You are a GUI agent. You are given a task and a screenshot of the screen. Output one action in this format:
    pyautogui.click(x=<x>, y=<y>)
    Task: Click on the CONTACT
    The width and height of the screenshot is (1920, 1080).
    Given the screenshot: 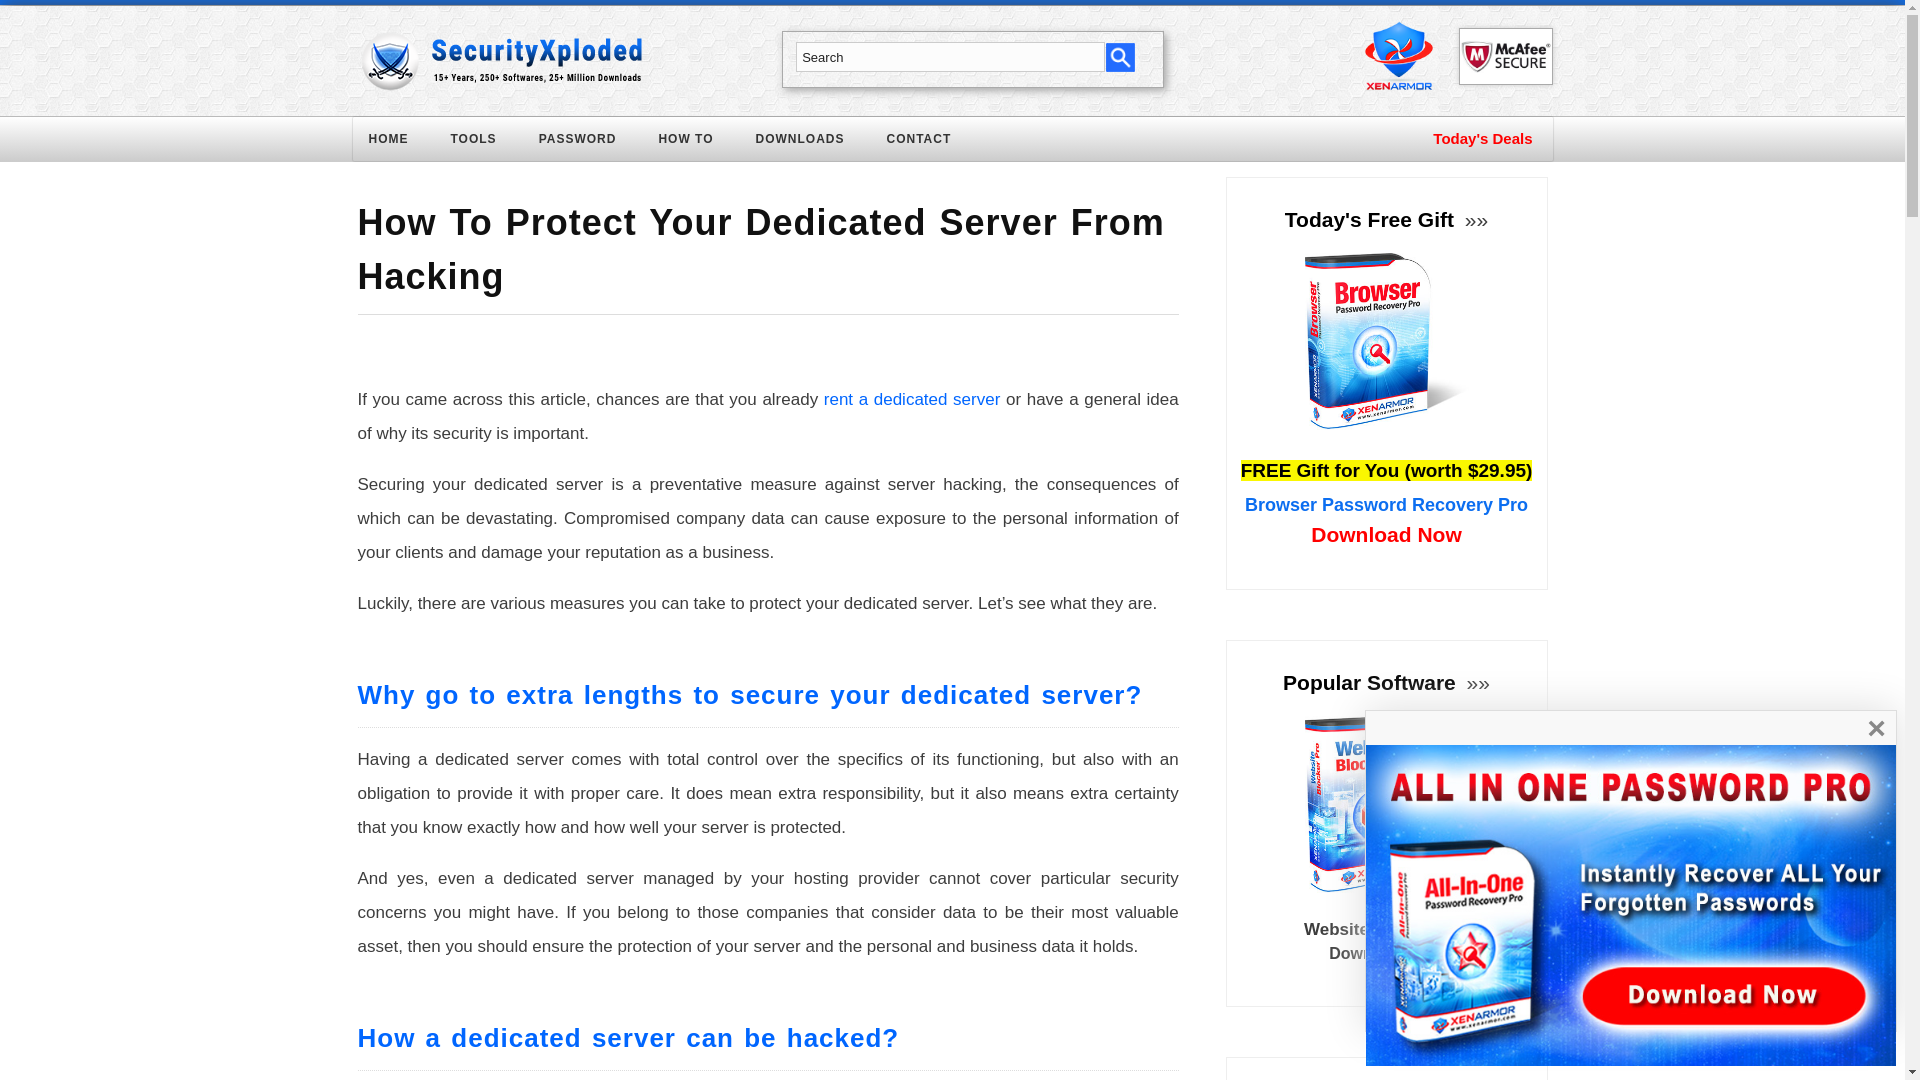 What is the action you would take?
    pyautogui.click(x=932, y=143)
    